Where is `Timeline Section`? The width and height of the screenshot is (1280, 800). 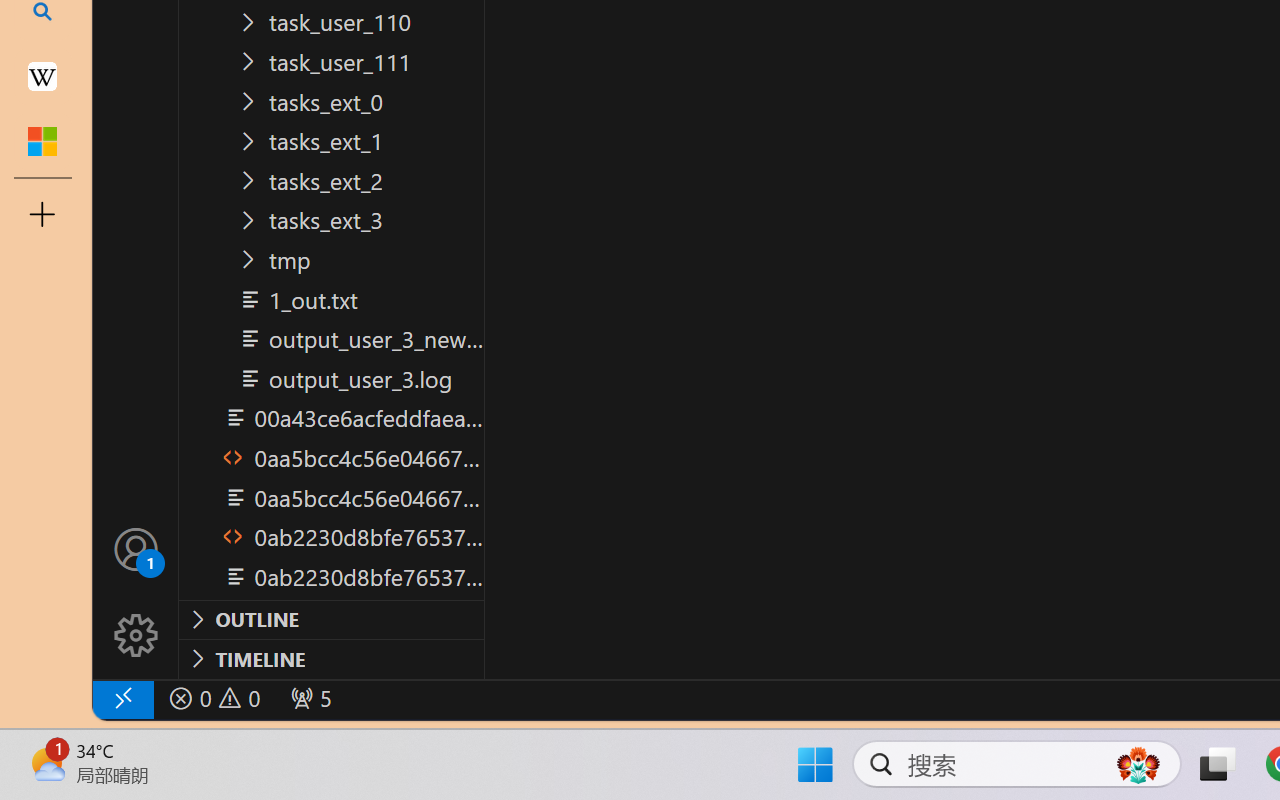
Timeline Section is located at coordinates (331, 658).